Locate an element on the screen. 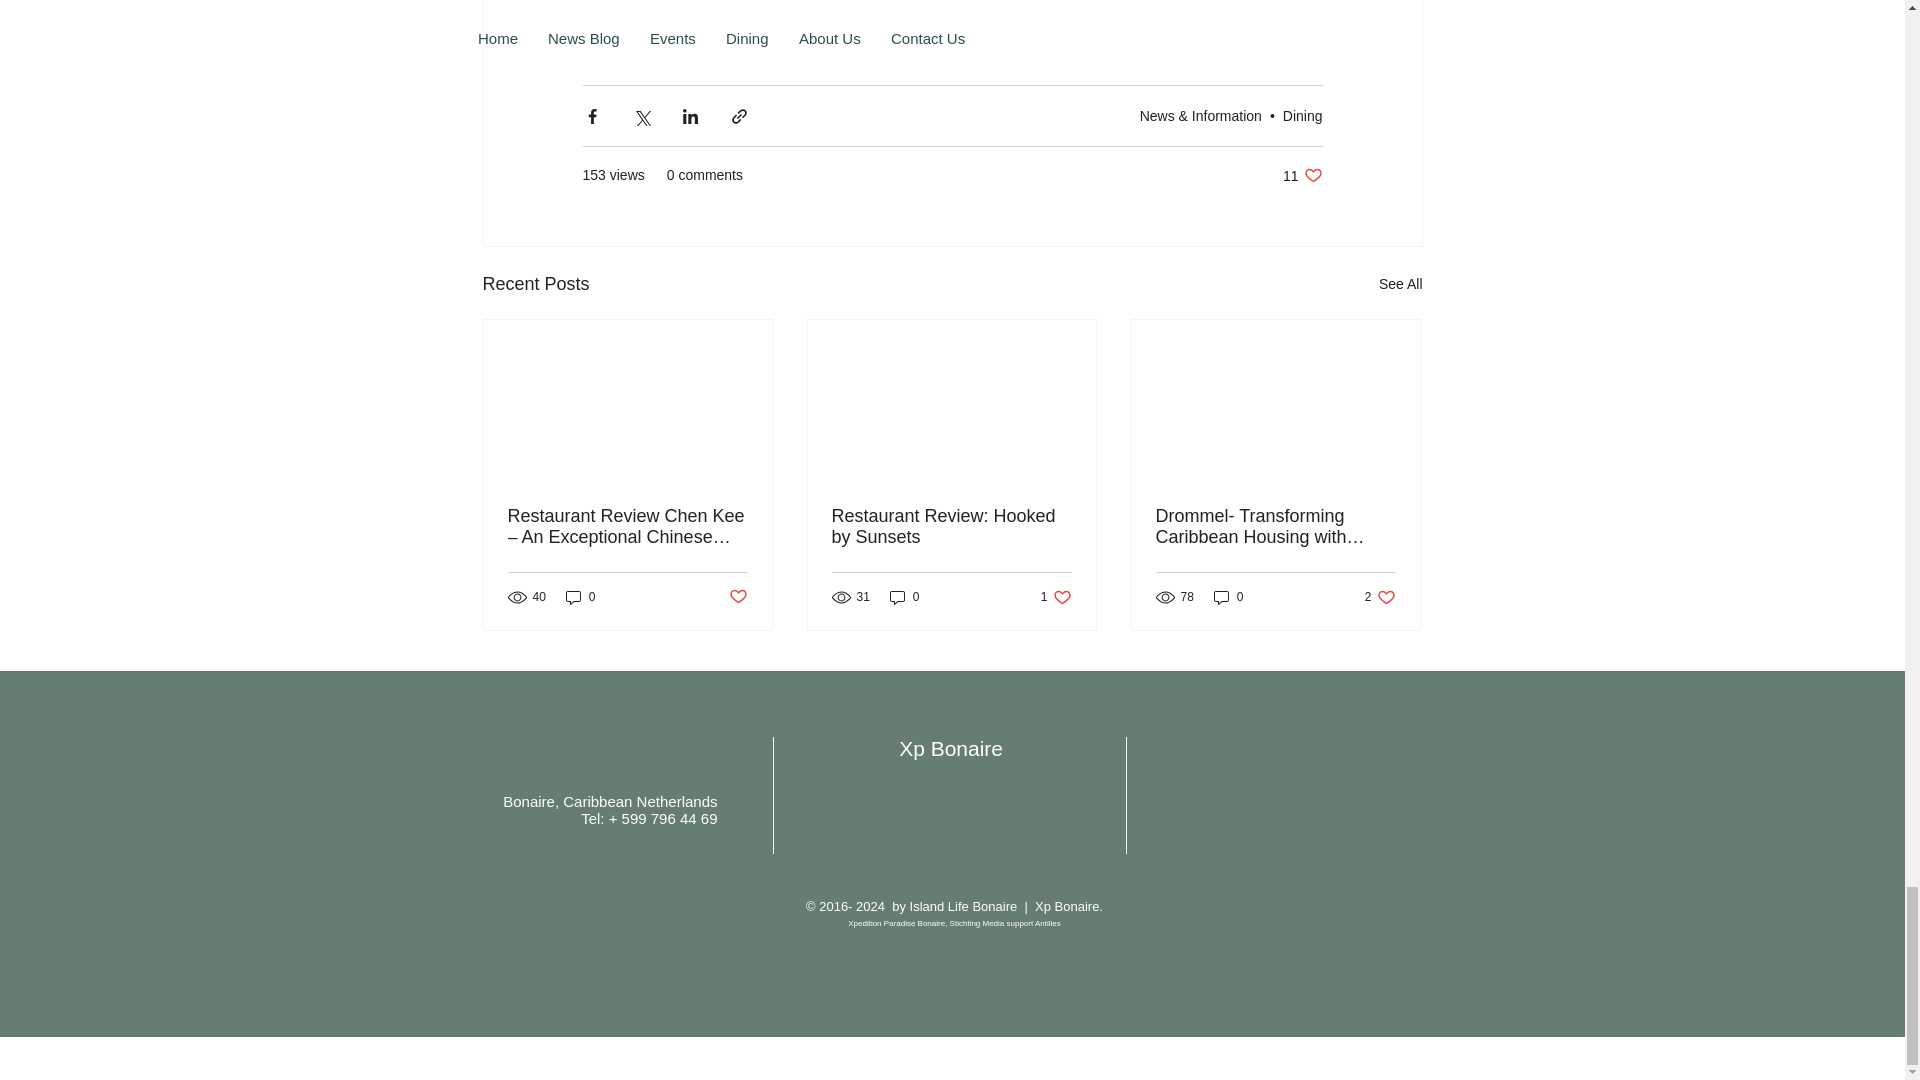  0 is located at coordinates (1056, 596).